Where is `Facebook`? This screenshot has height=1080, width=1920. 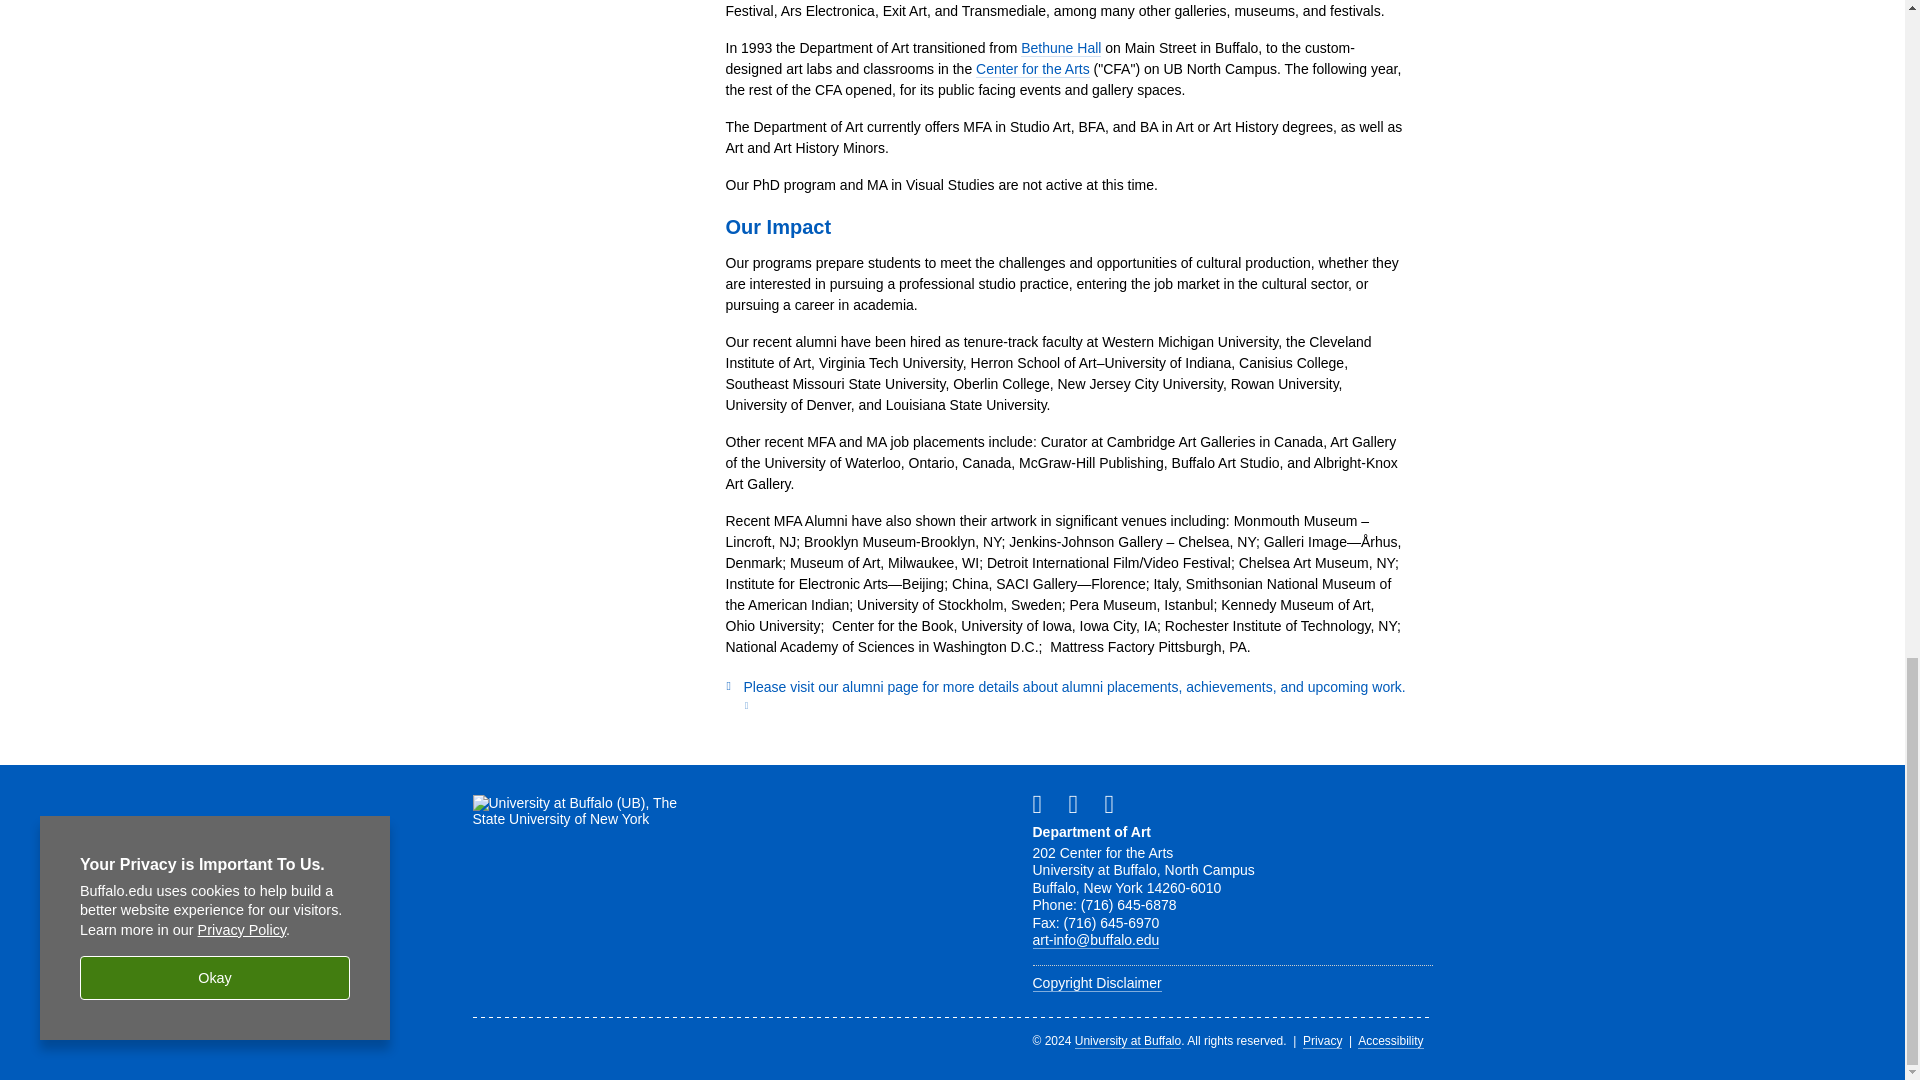 Facebook is located at coordinates (1044, 803).